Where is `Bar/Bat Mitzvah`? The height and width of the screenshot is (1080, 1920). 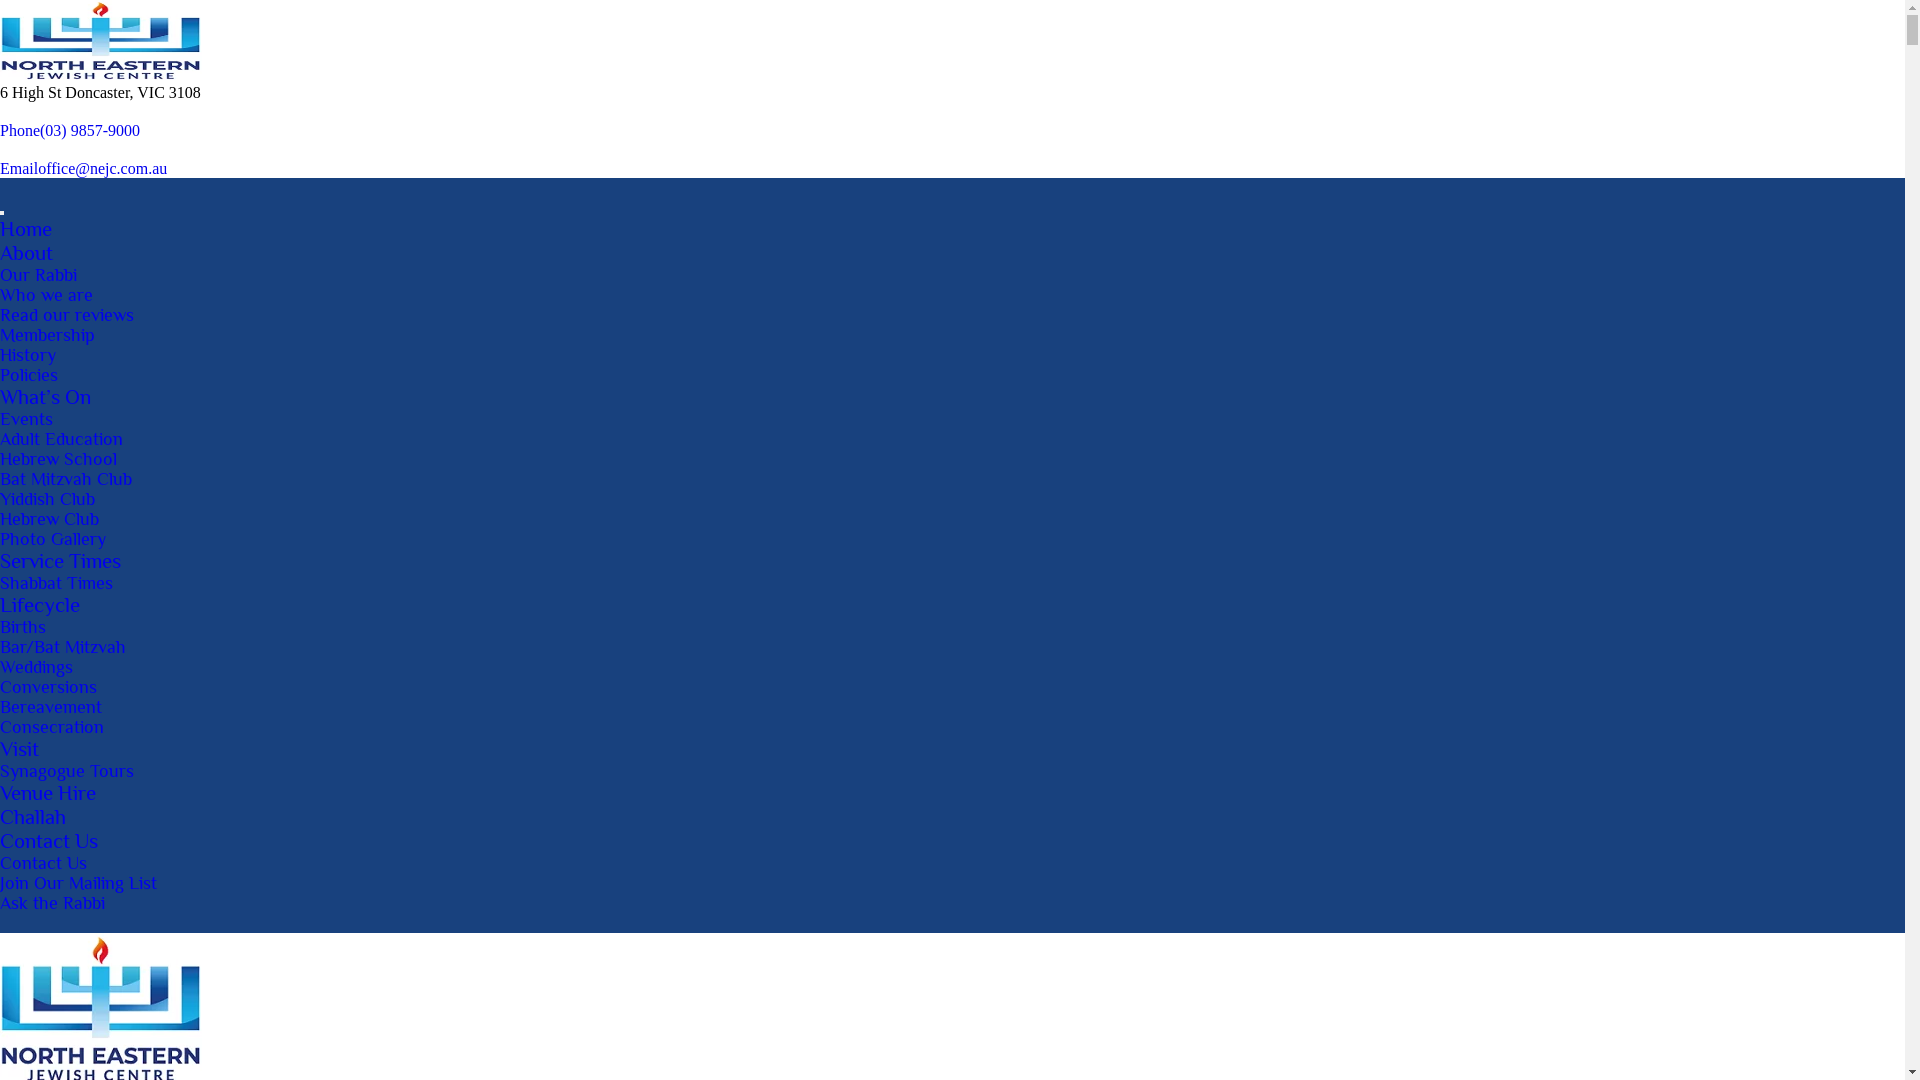
Bar/Bat Mitzvah is located at coordinates (63, 647).